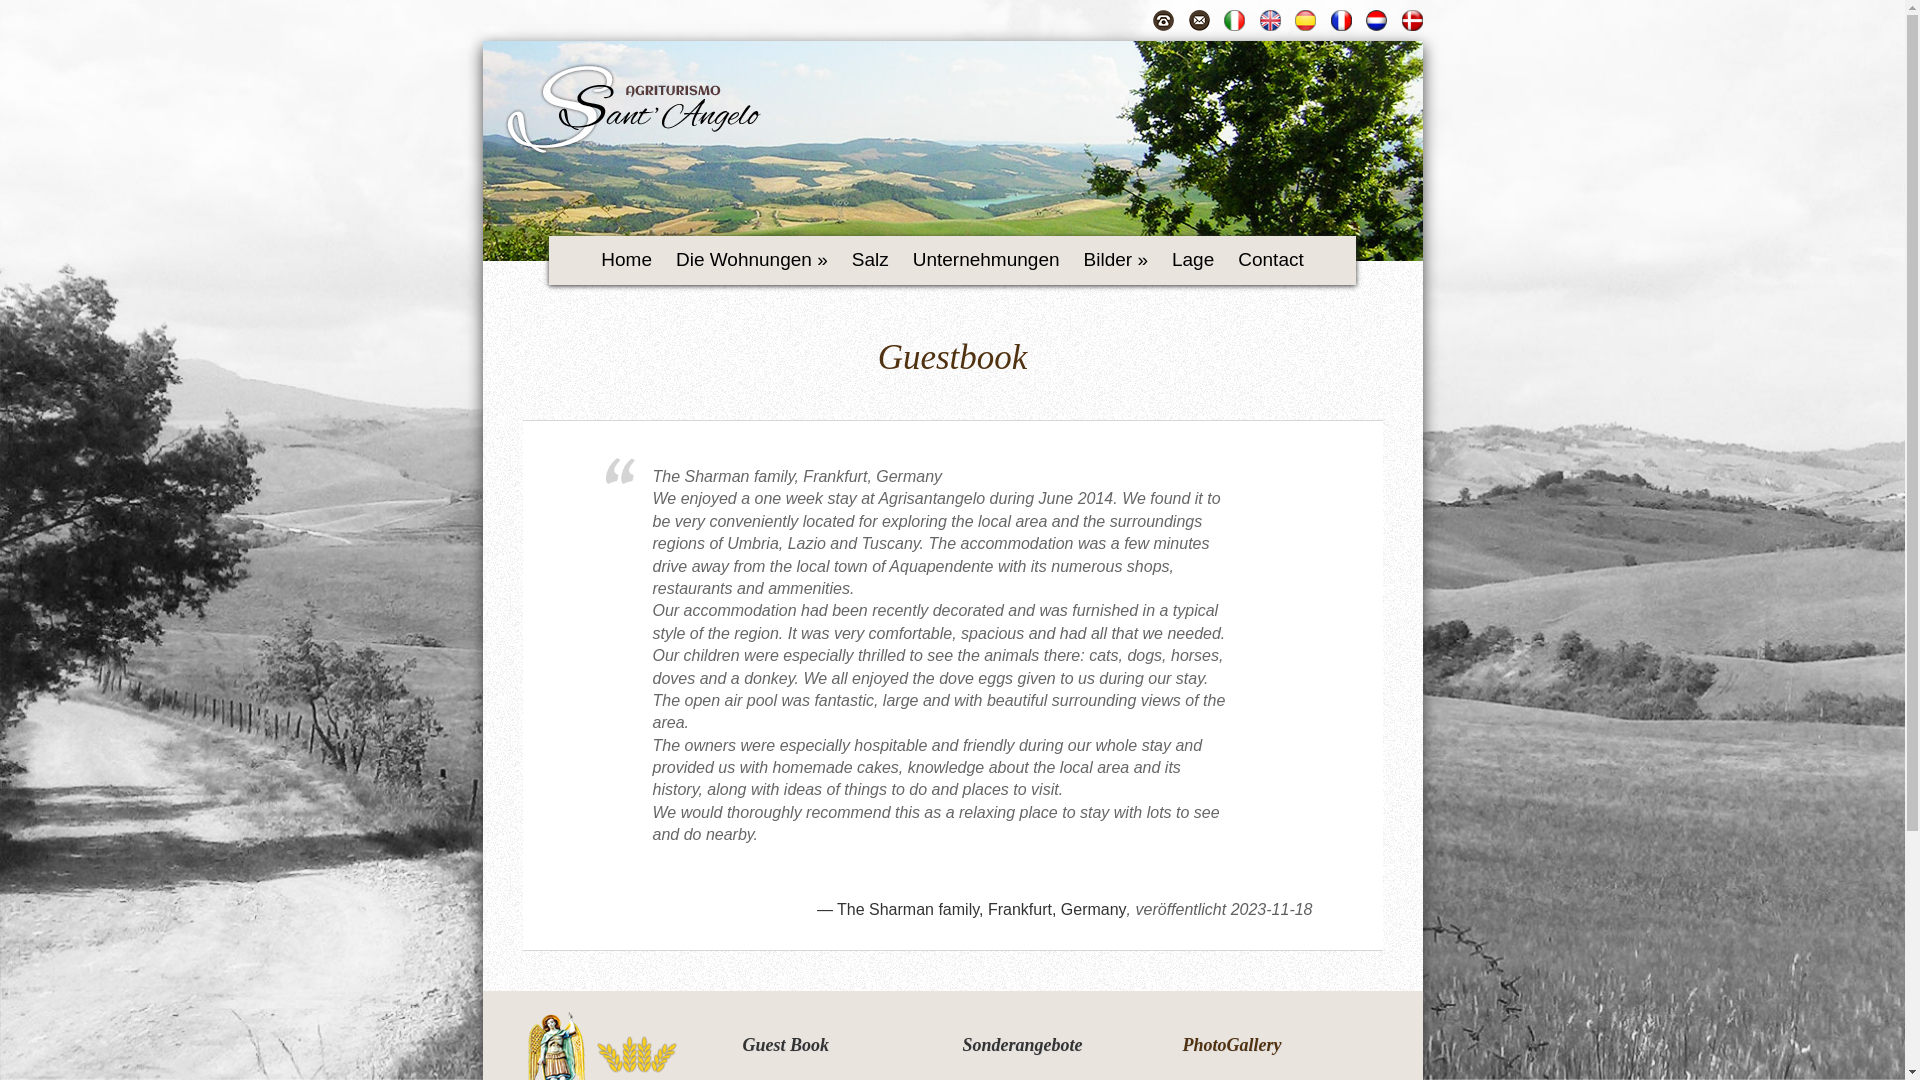  Describe the element at coordinates (1270, 261) in the screenshot. I see `Contact` at that location.